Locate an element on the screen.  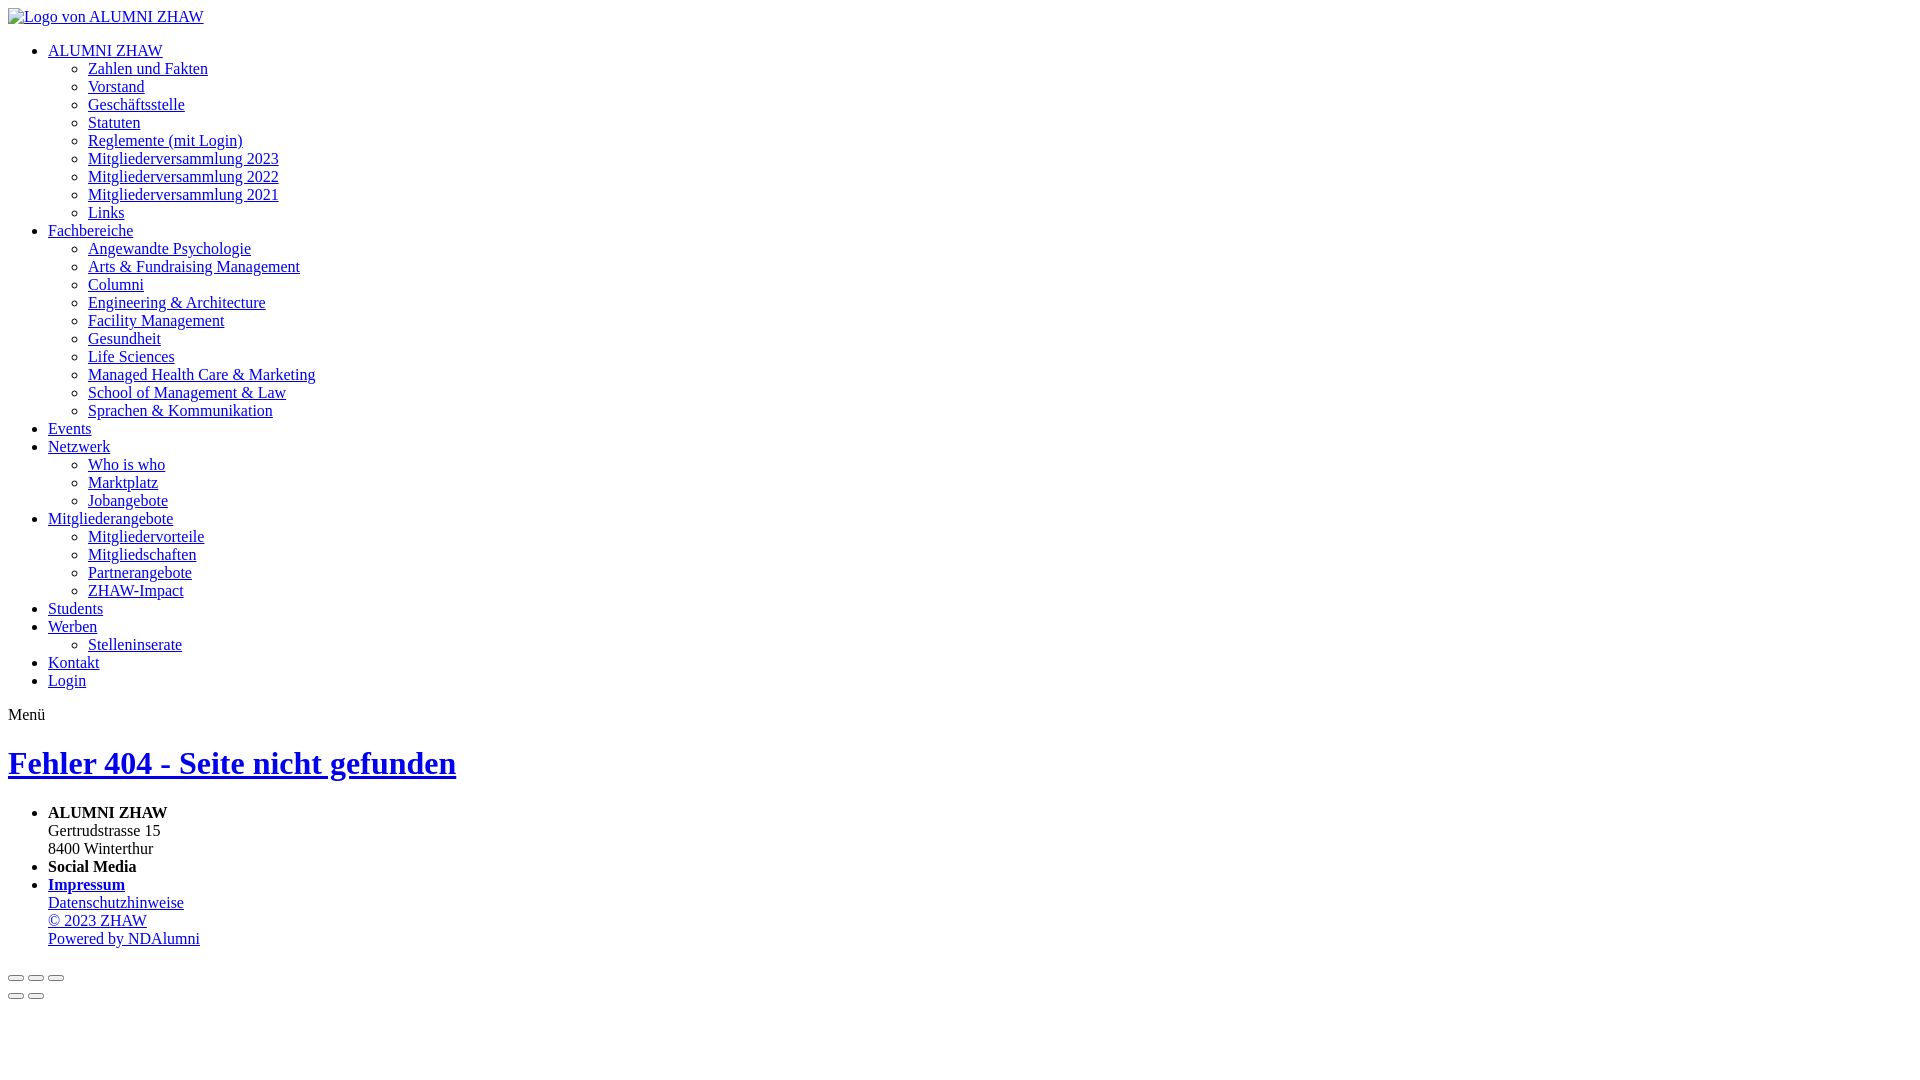
Links is located at coordinates (106, 212).